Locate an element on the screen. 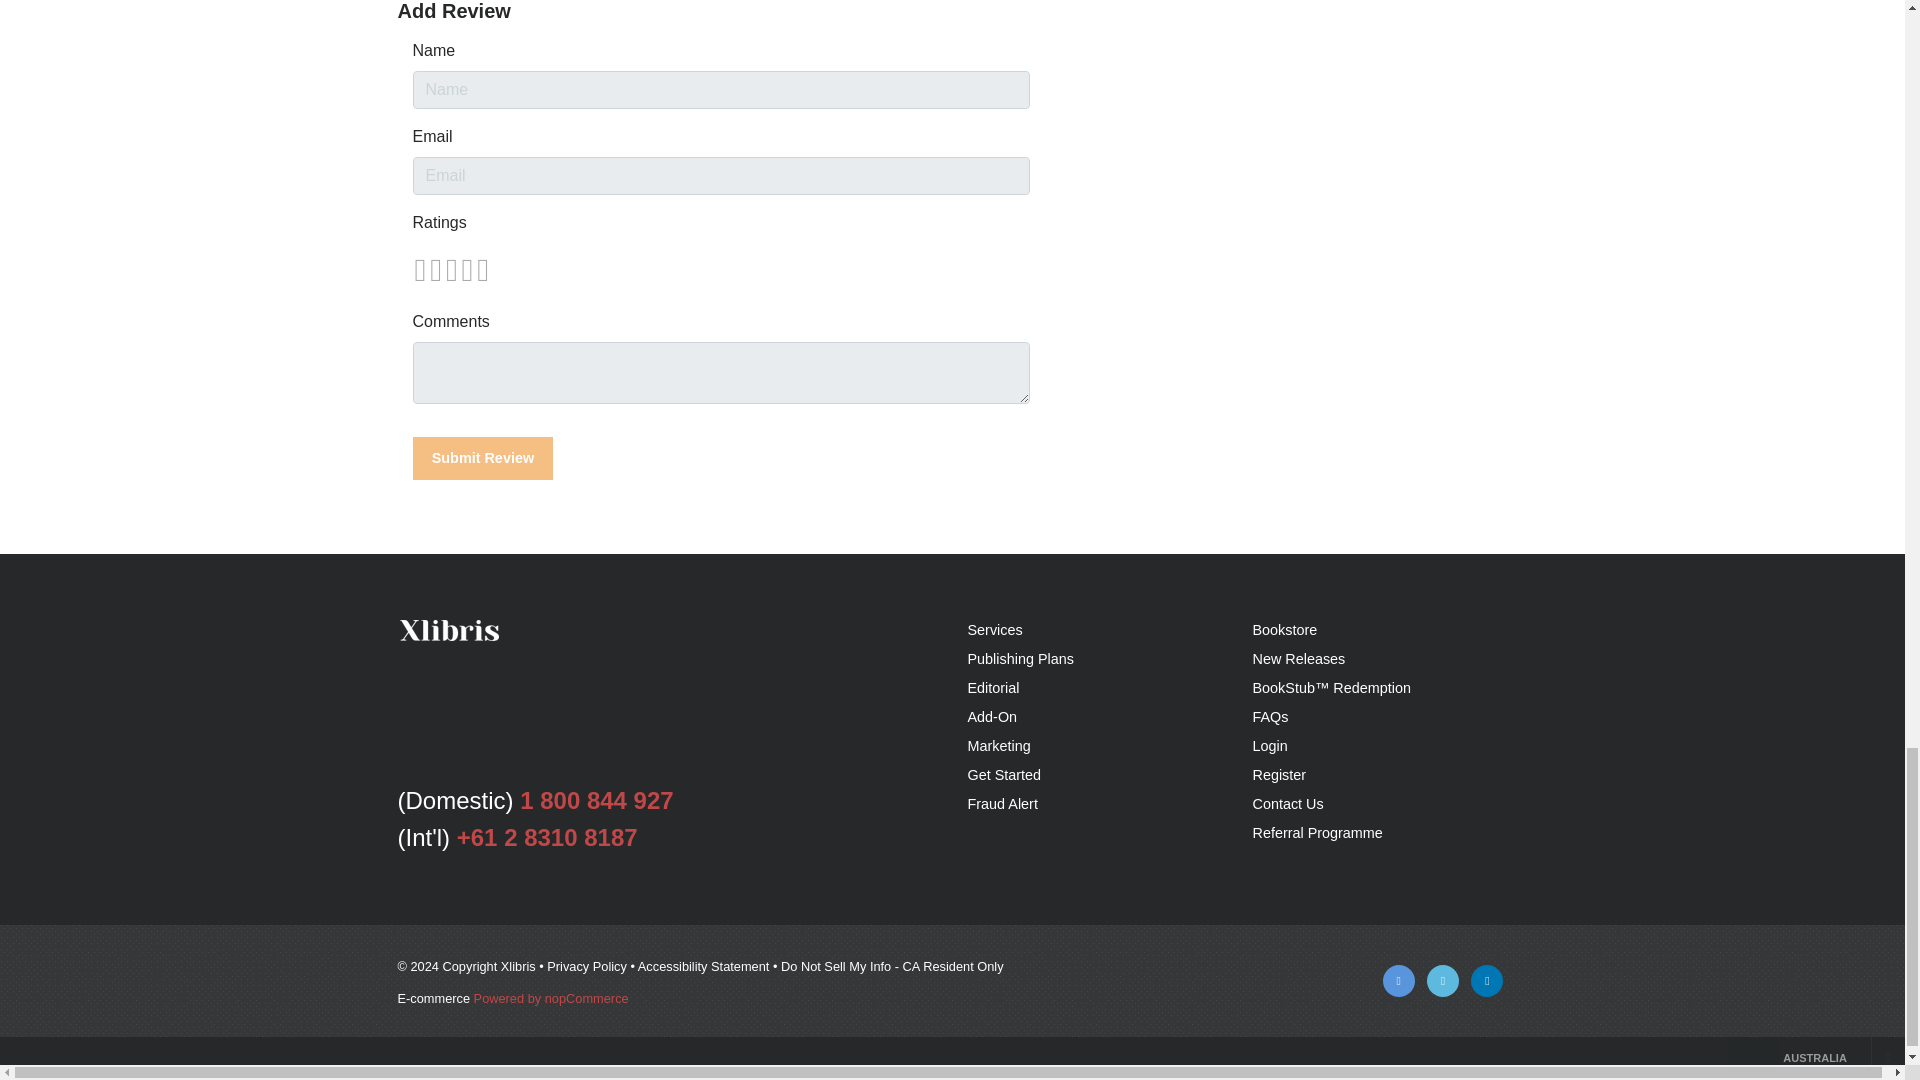 The width and height of the screenshot is (1920, 1080). Not Rated is located at coordinates (450, 270).